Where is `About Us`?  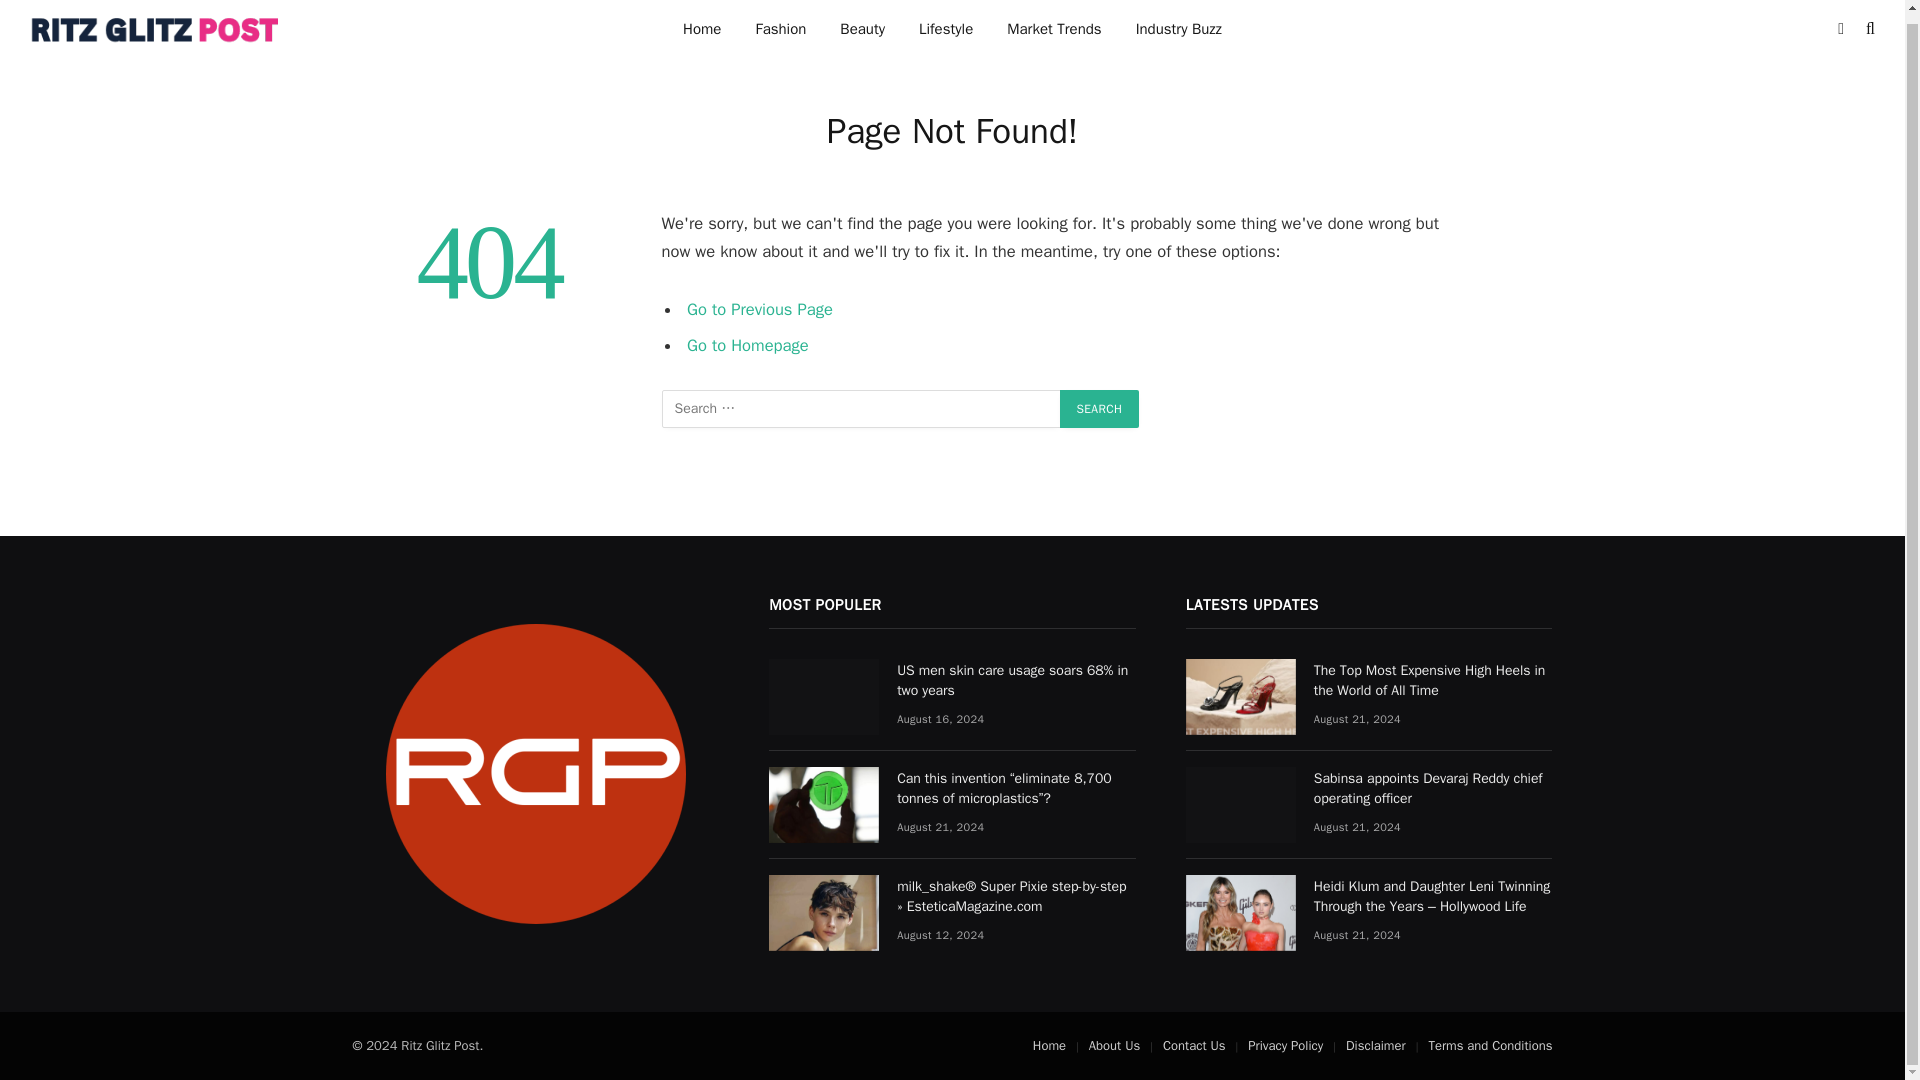
About Us is located at coordinates (1114, 1045).